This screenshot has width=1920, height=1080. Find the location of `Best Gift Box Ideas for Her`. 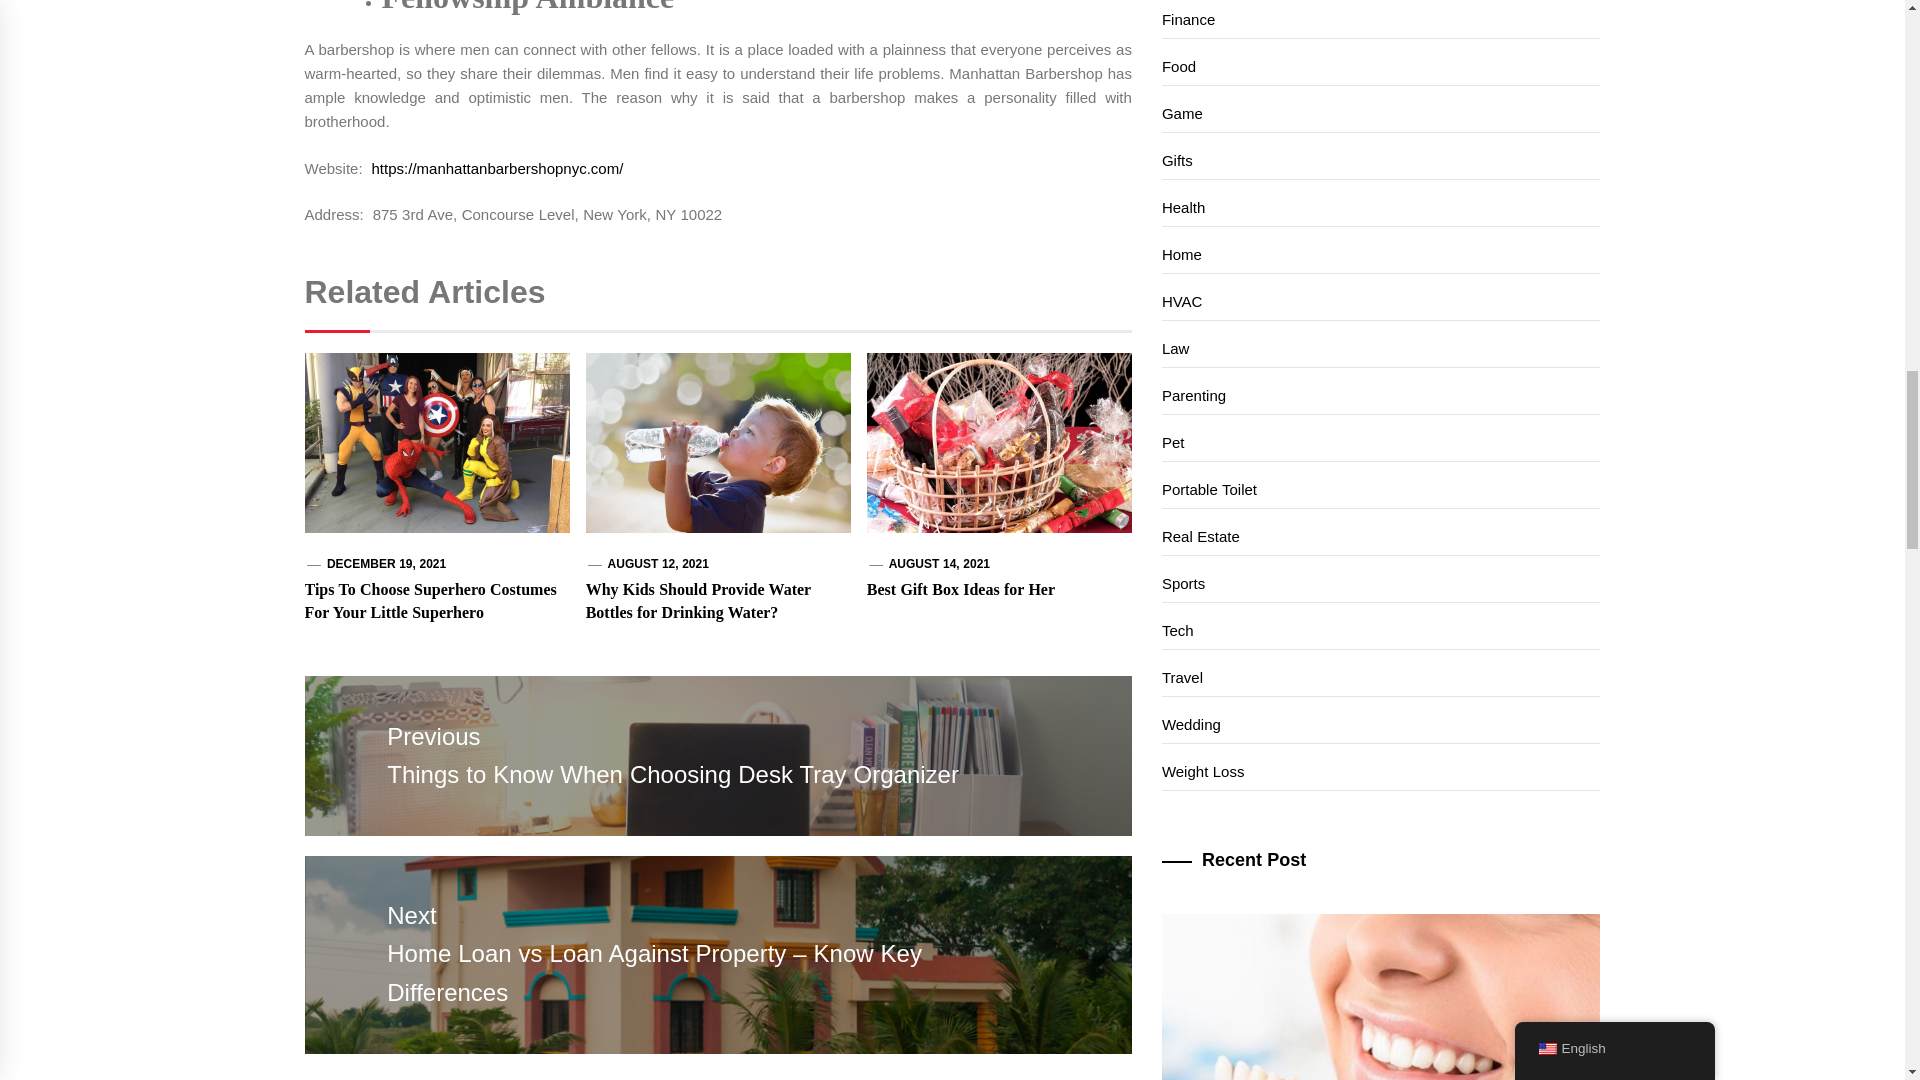

Best Gift Box Ideas for Her is located at coordinates (960, 590).